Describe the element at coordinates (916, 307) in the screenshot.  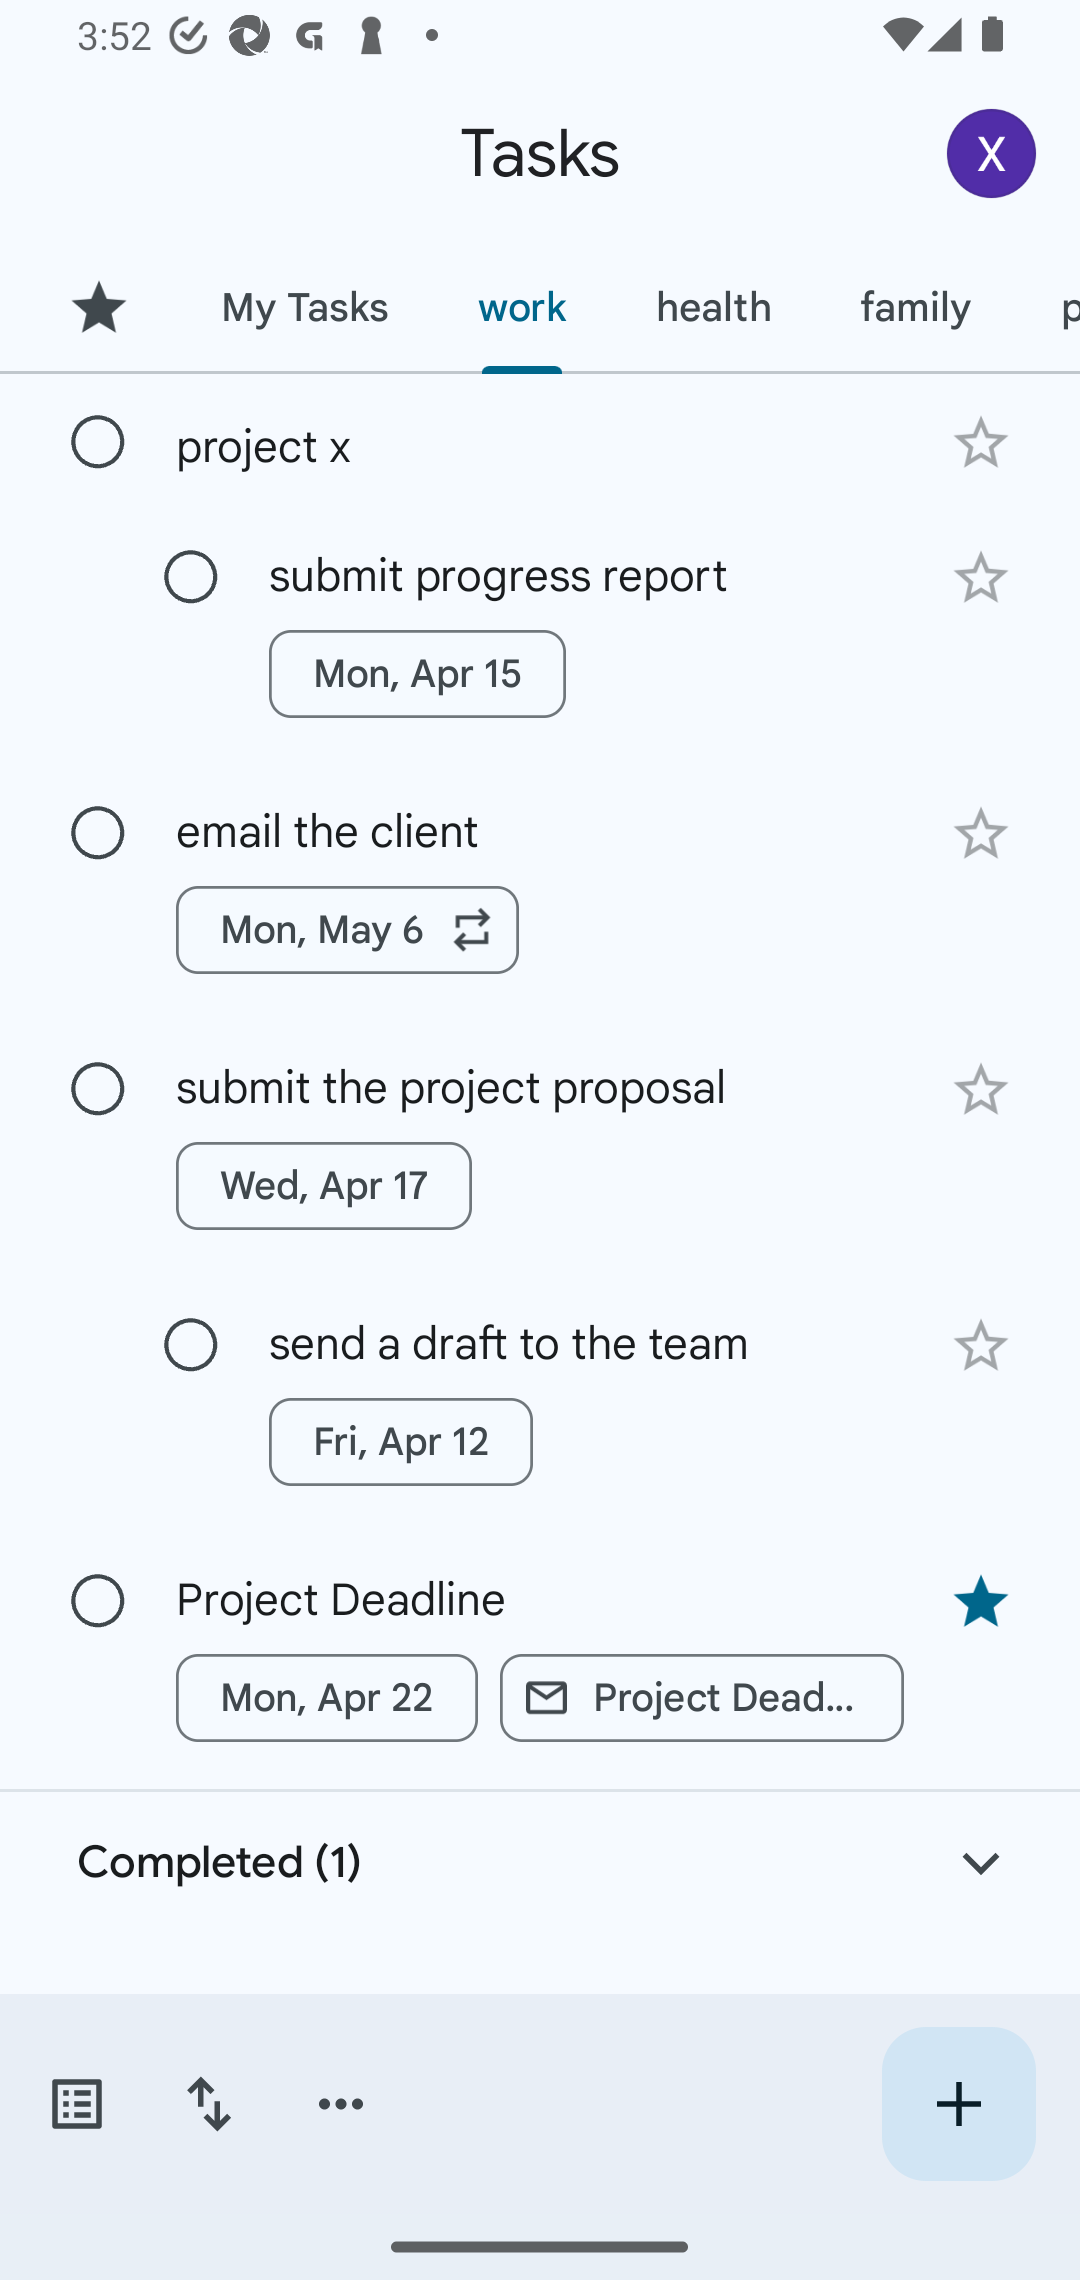
I see `family` at that location.